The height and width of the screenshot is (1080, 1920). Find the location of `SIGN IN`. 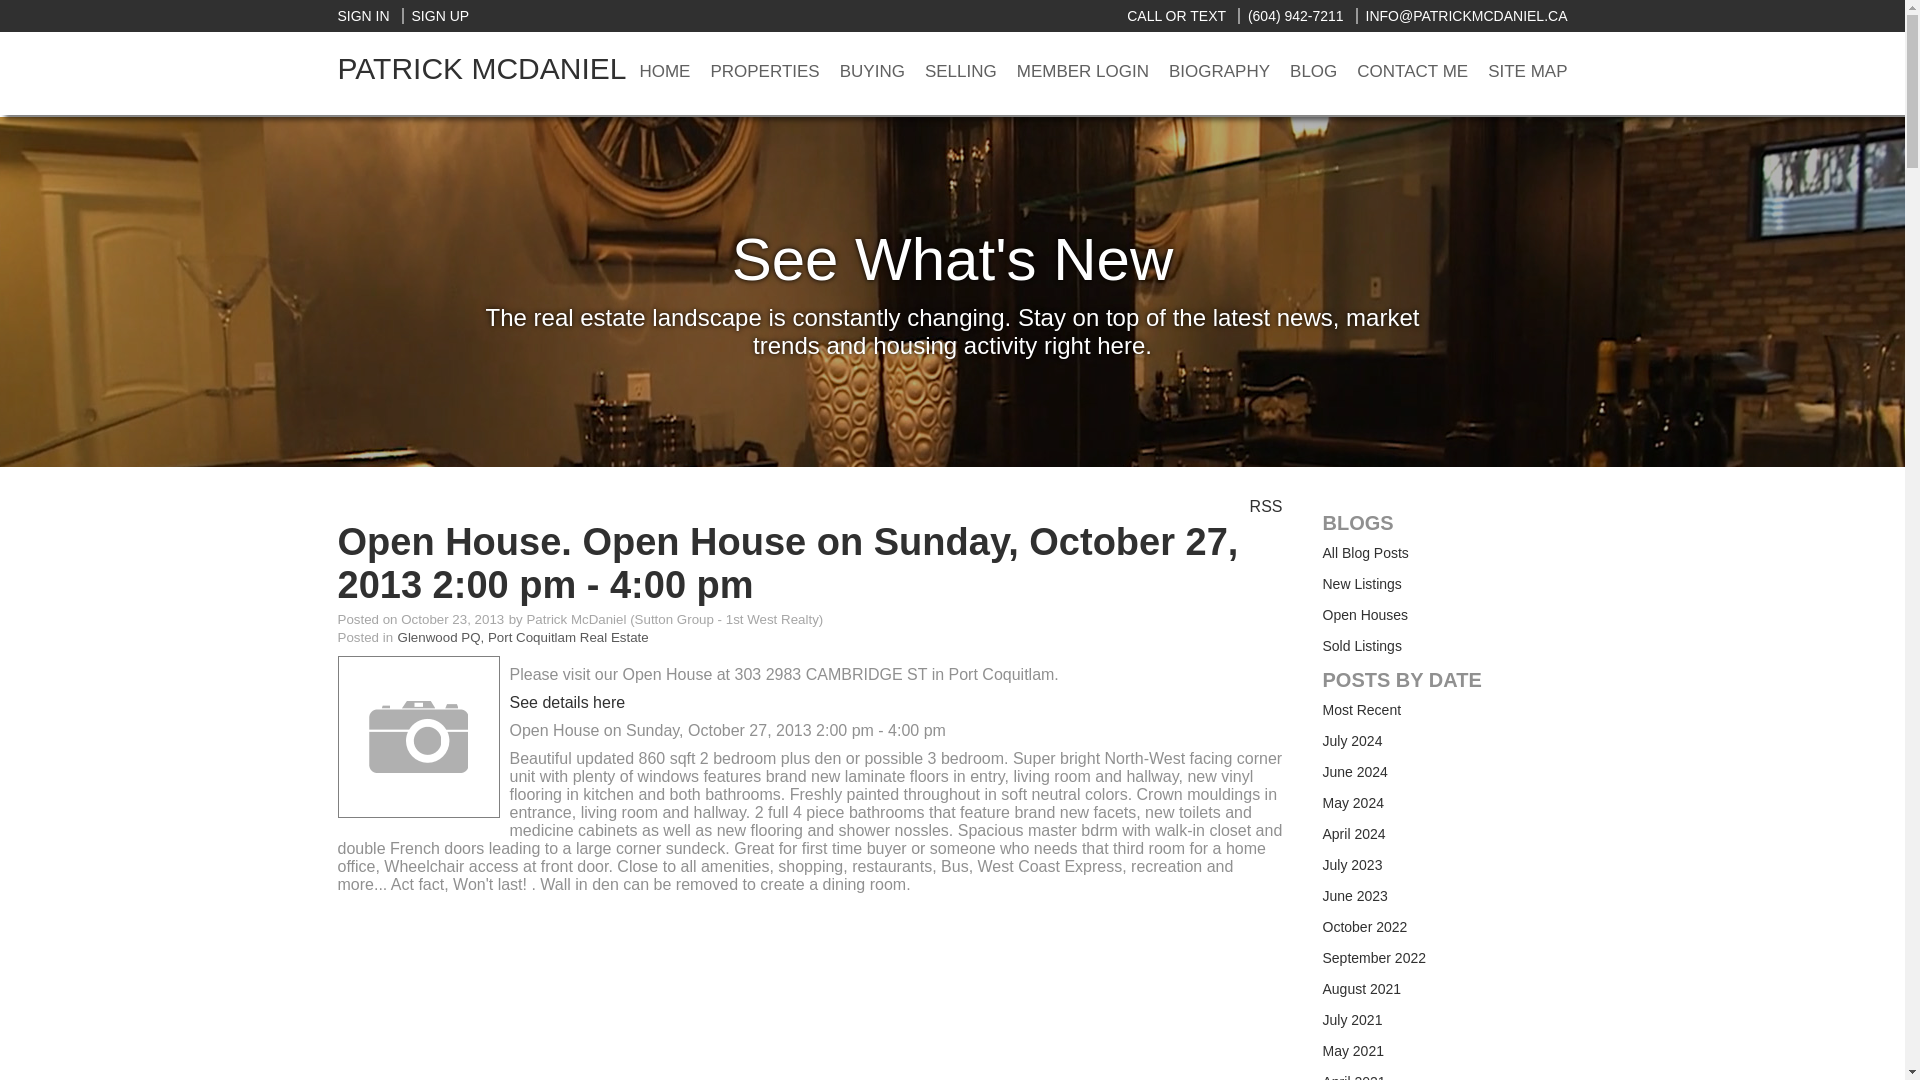

SIGN IN is located at coordinates (363, 15).